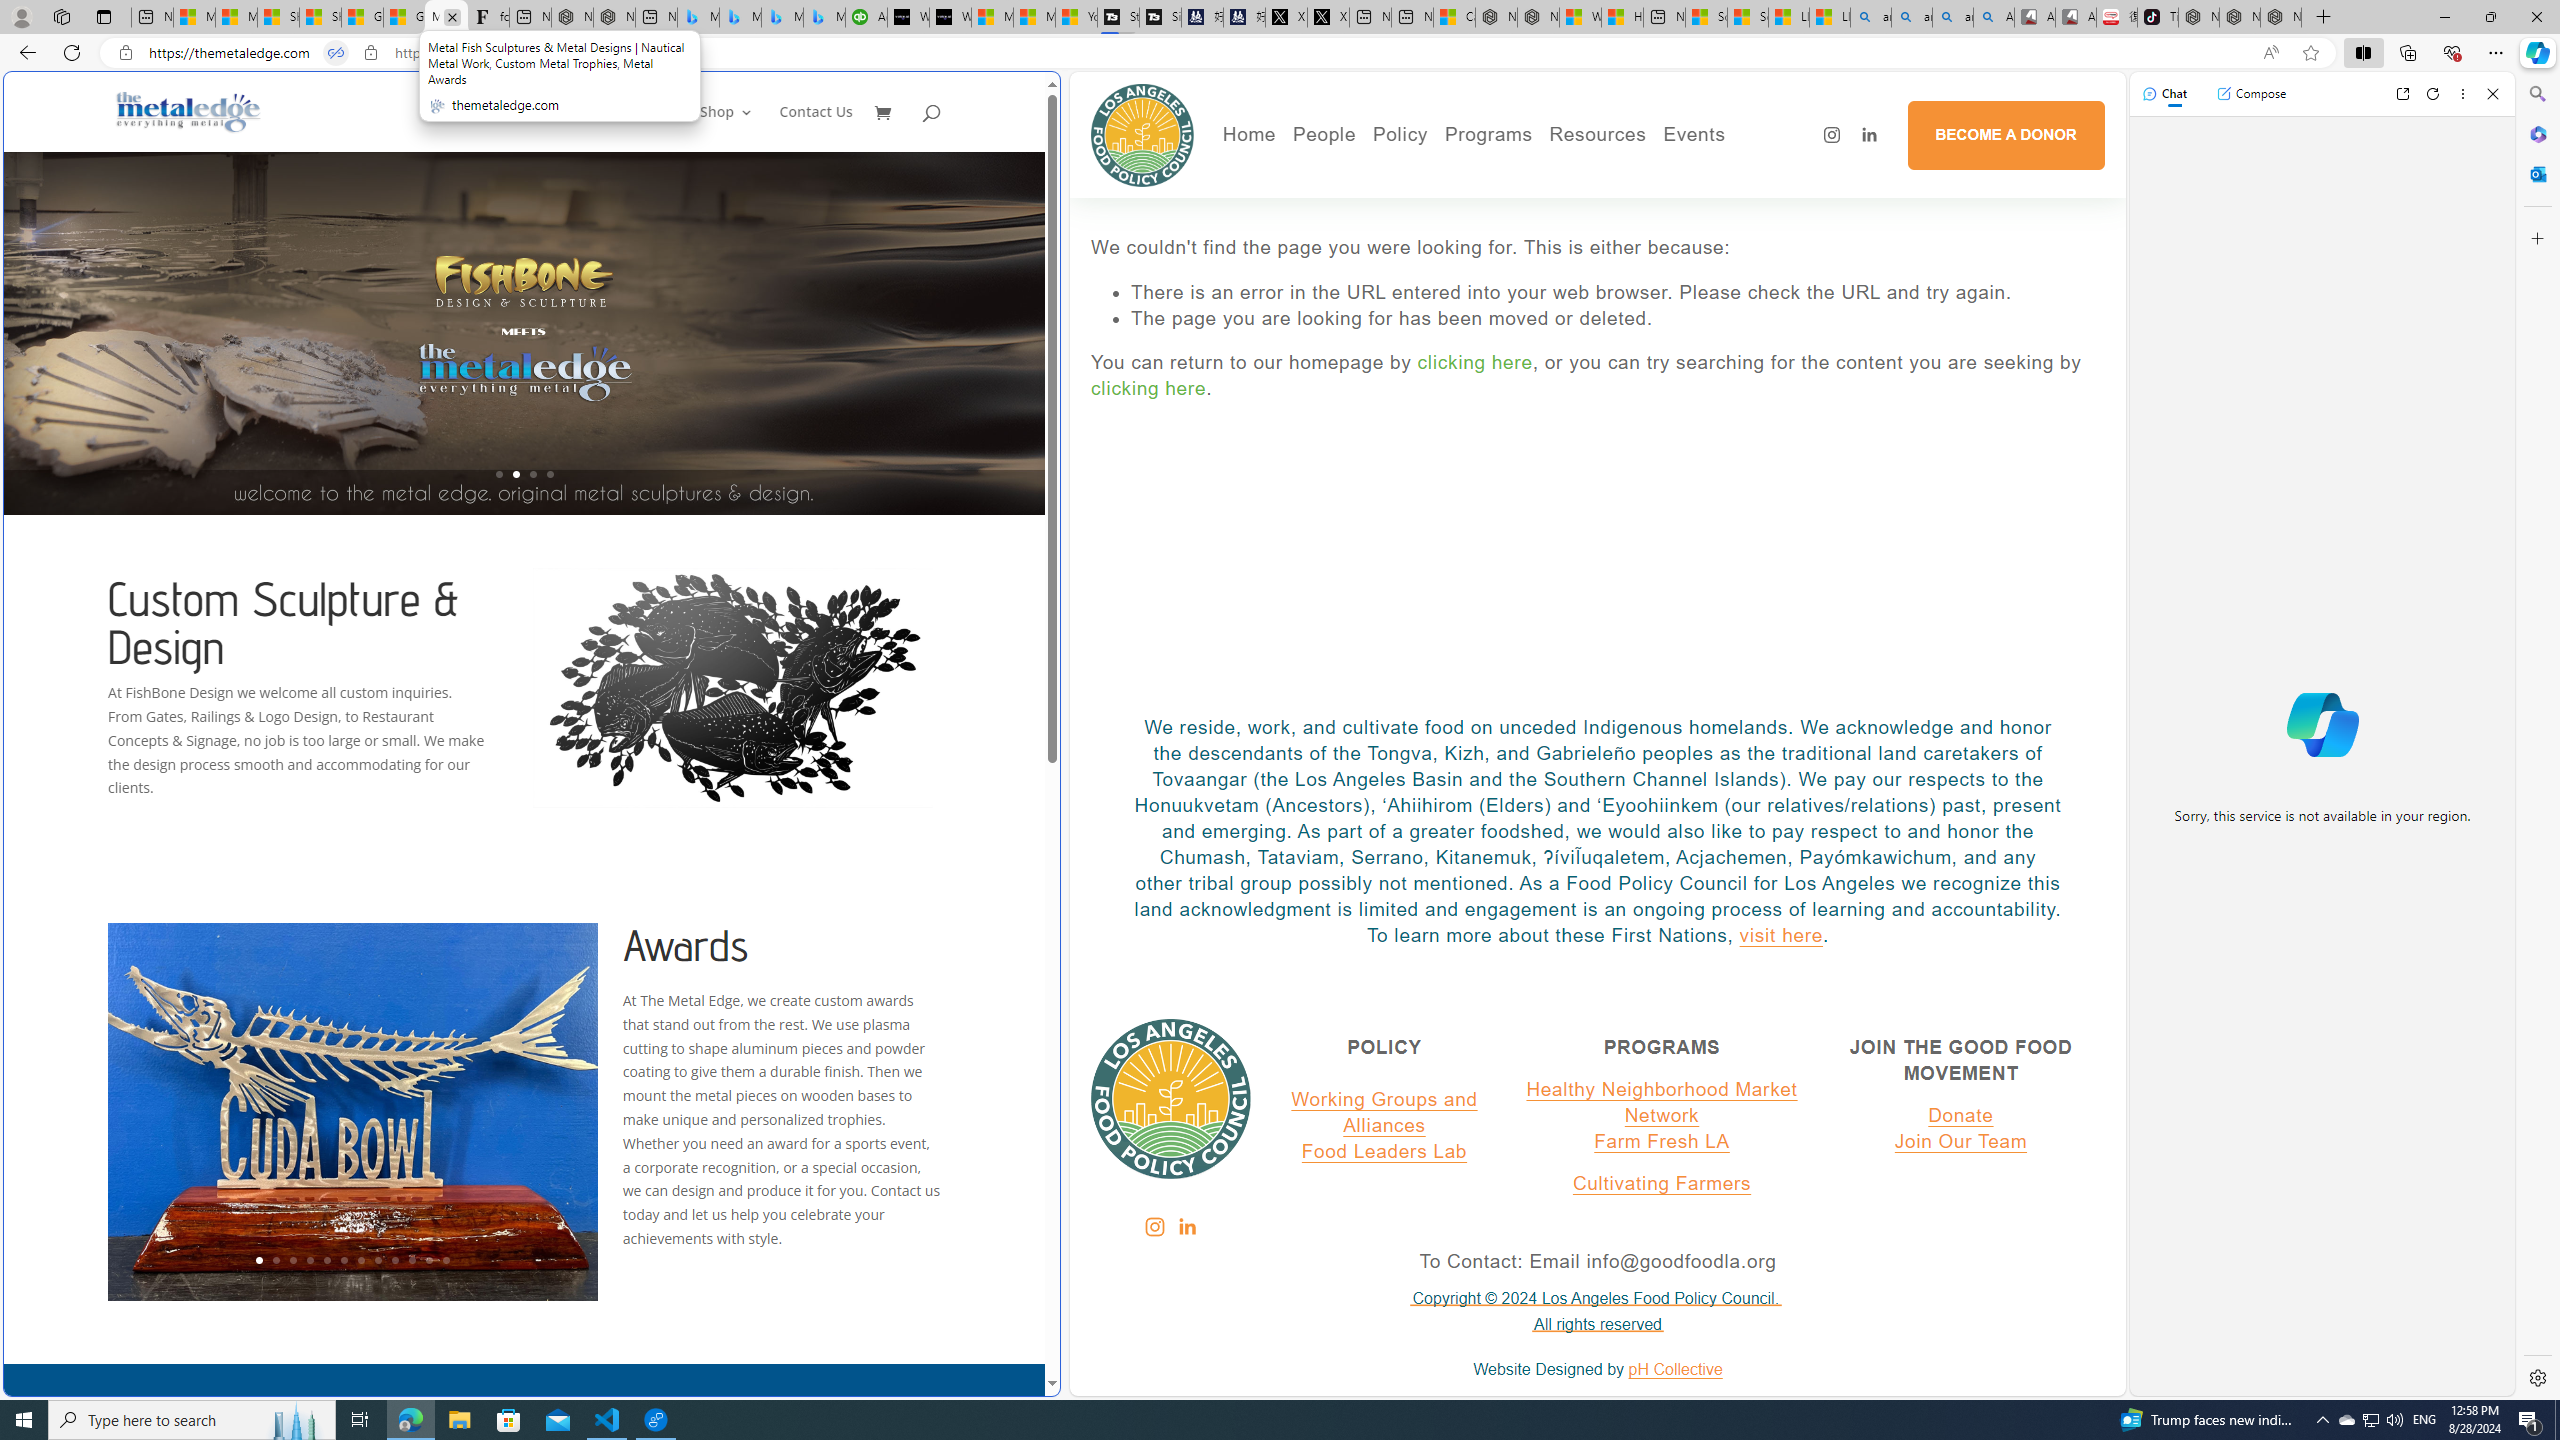 Image resolution: width=2560 pixels, height=1440 pixels. I want to click on New Tab, so click(2323, 17).